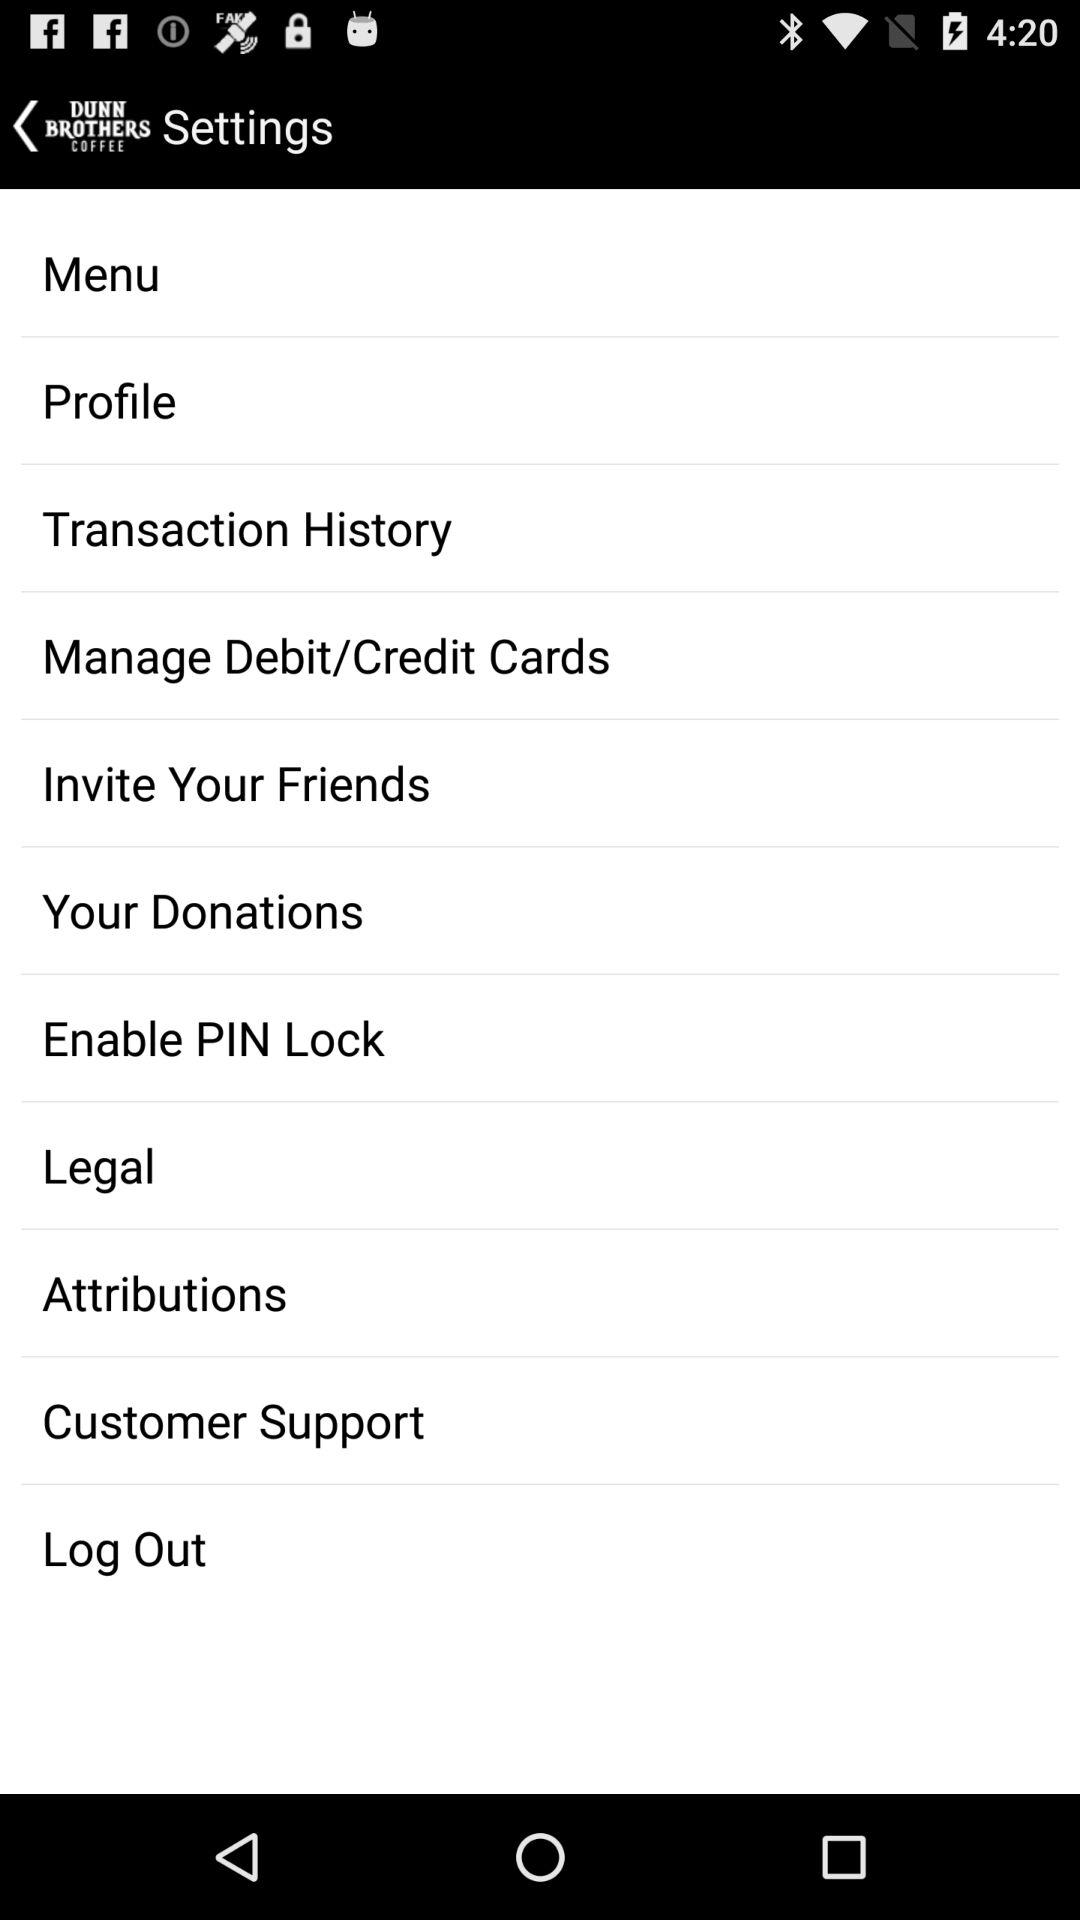  Describe the element at coordinates (540, 272) in the screenshot. I see `turn off the menu icon` at that location.